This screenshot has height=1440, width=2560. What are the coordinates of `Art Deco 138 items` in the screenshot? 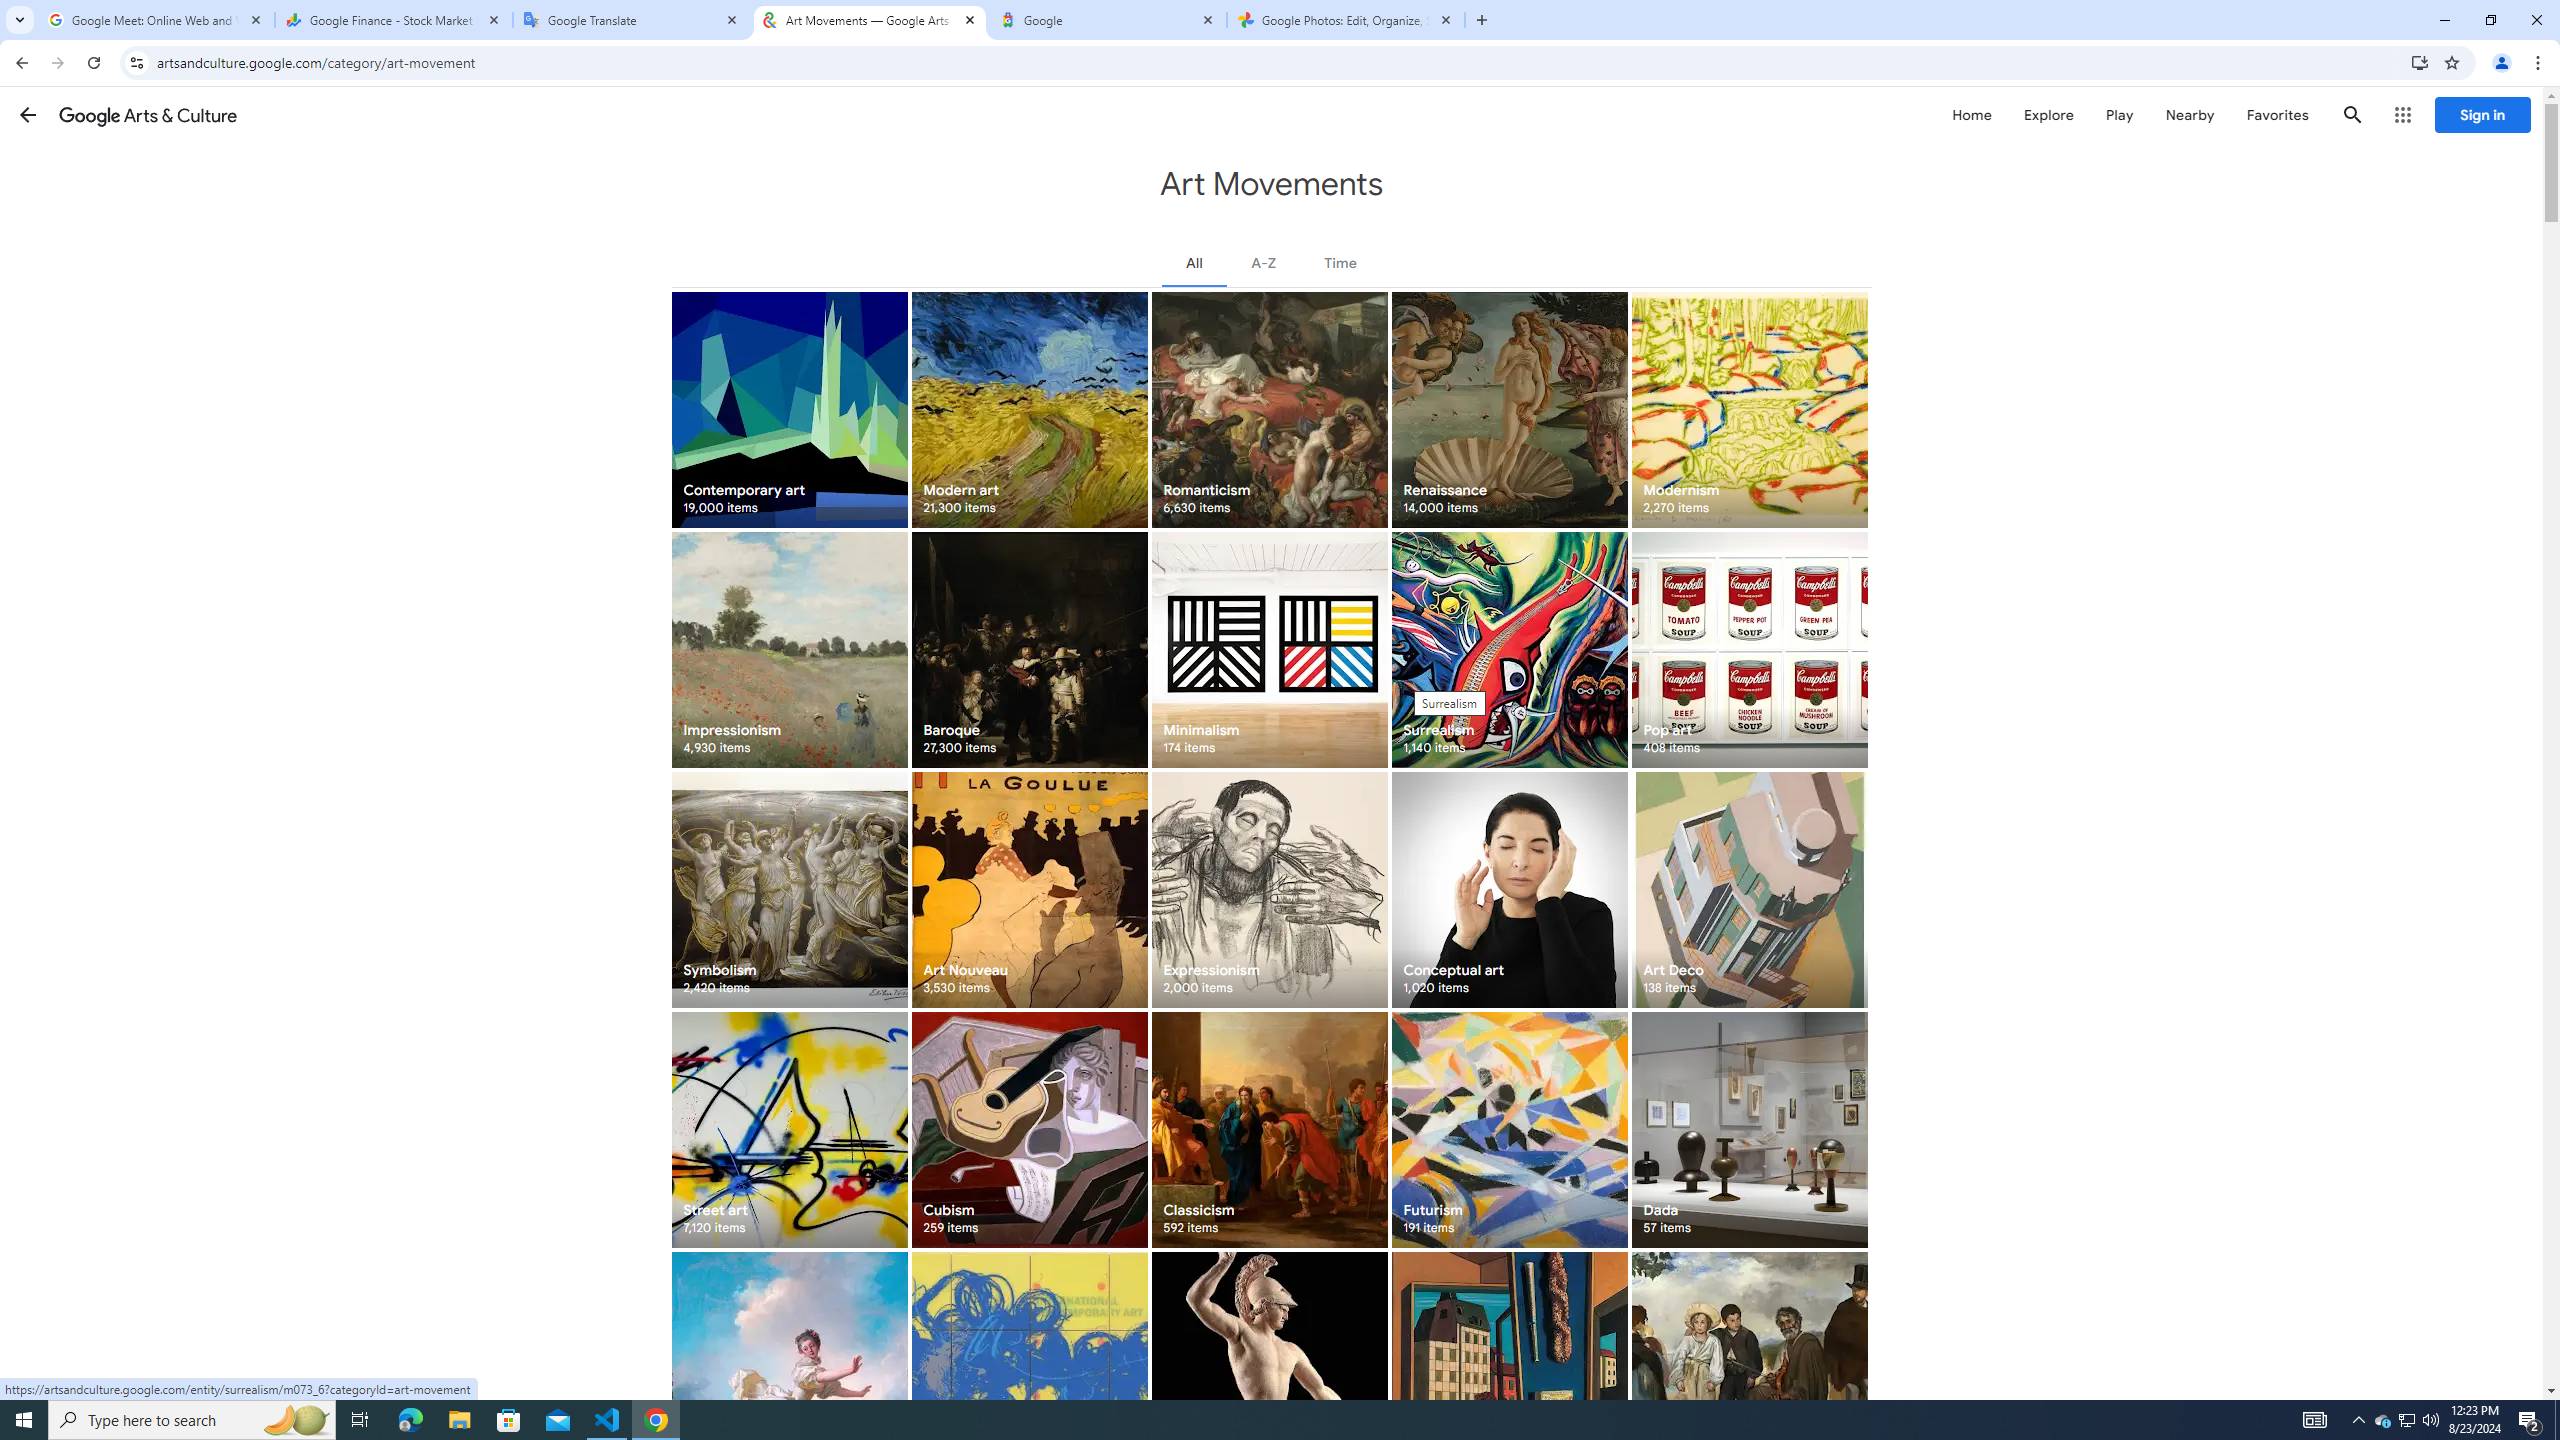 It's located at (1749, 889).